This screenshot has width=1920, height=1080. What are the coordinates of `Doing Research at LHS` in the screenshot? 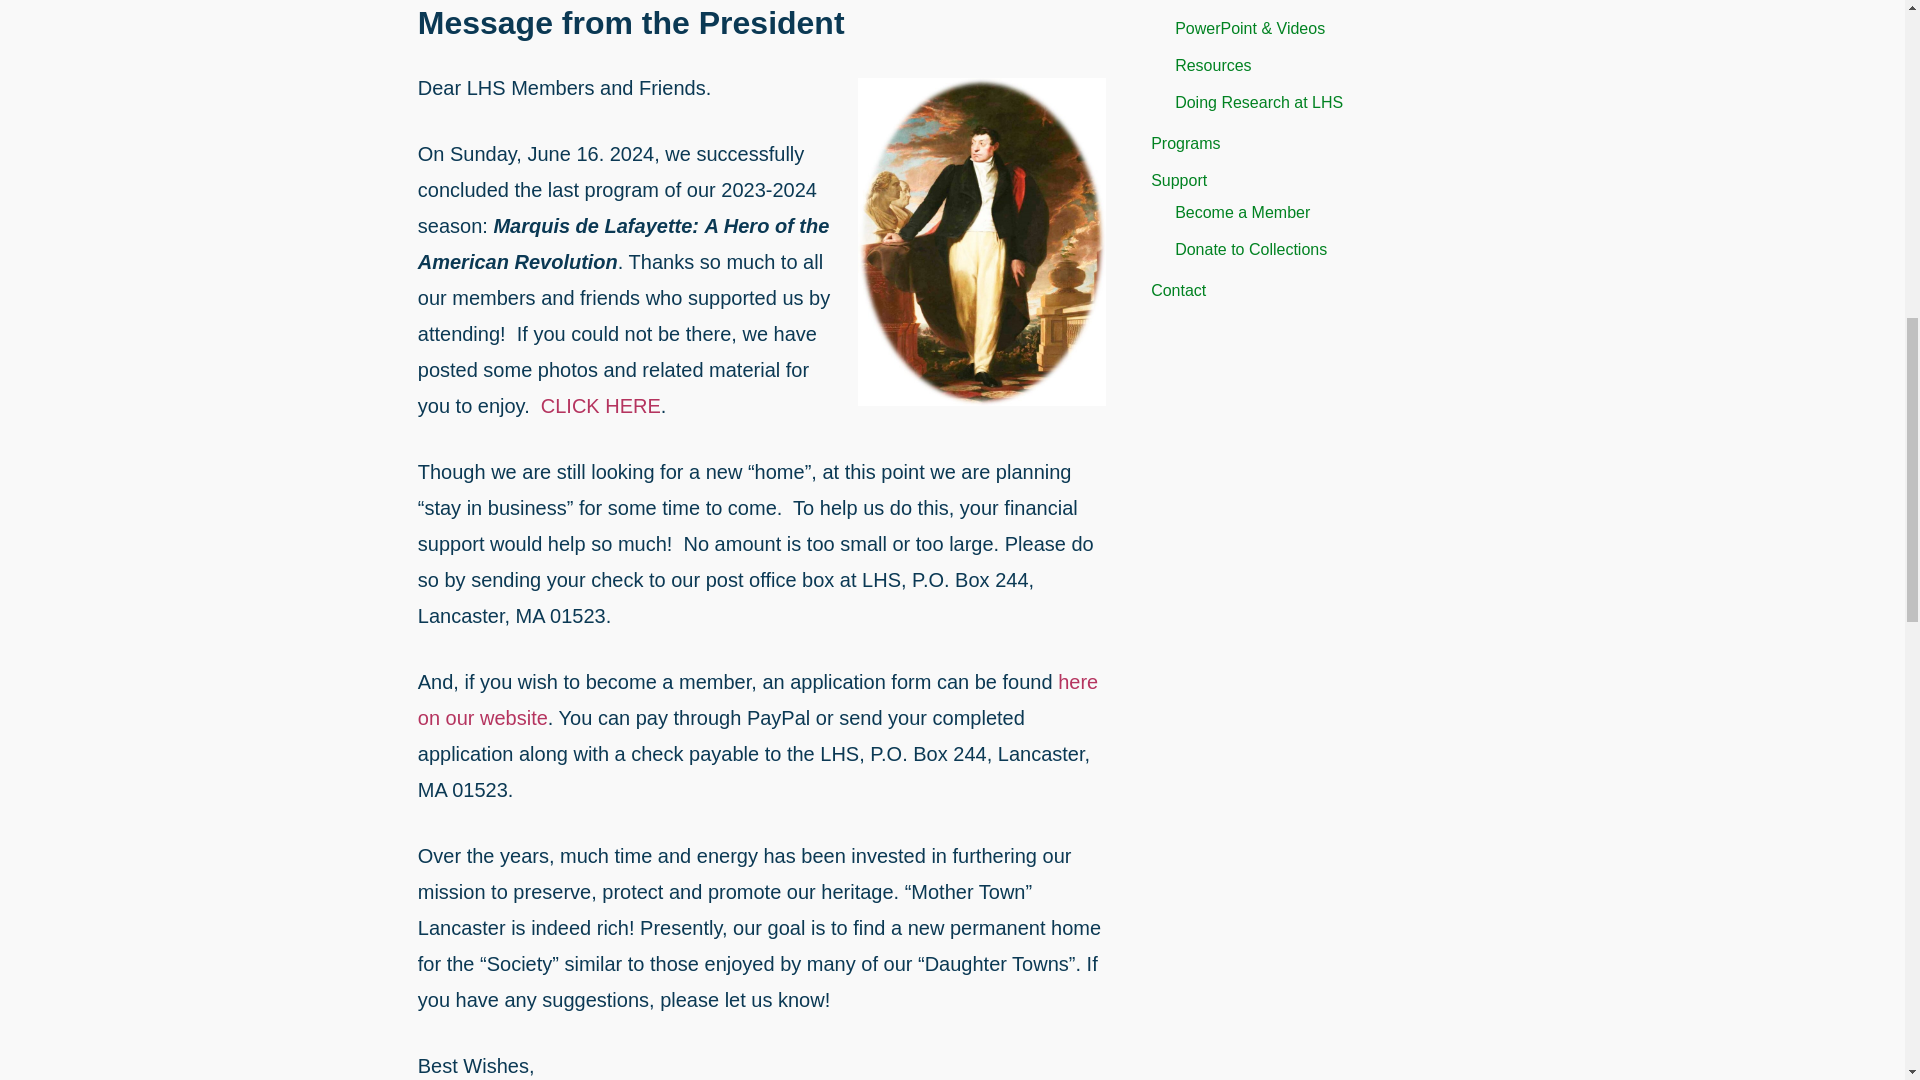 It's located at (1258, 102).